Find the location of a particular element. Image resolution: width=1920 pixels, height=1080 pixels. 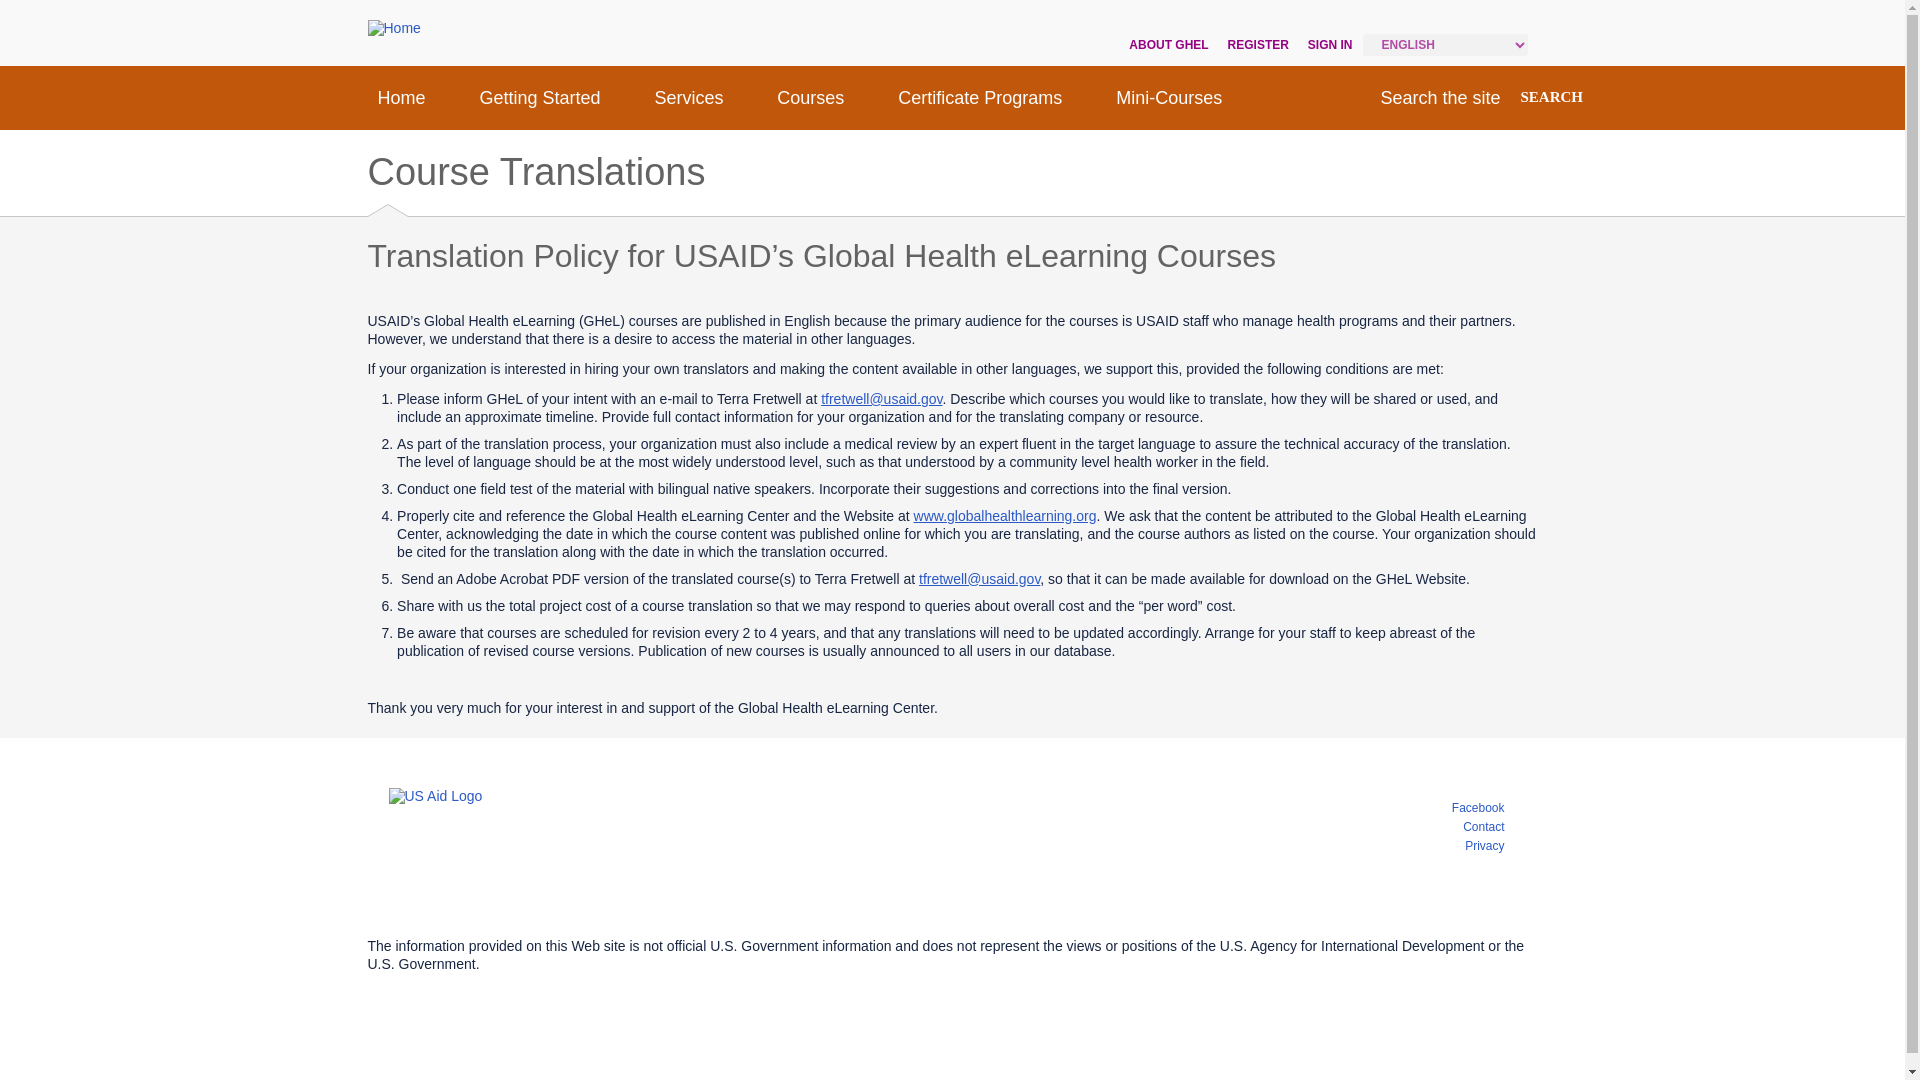

Home is located at coordinates (394, 28).